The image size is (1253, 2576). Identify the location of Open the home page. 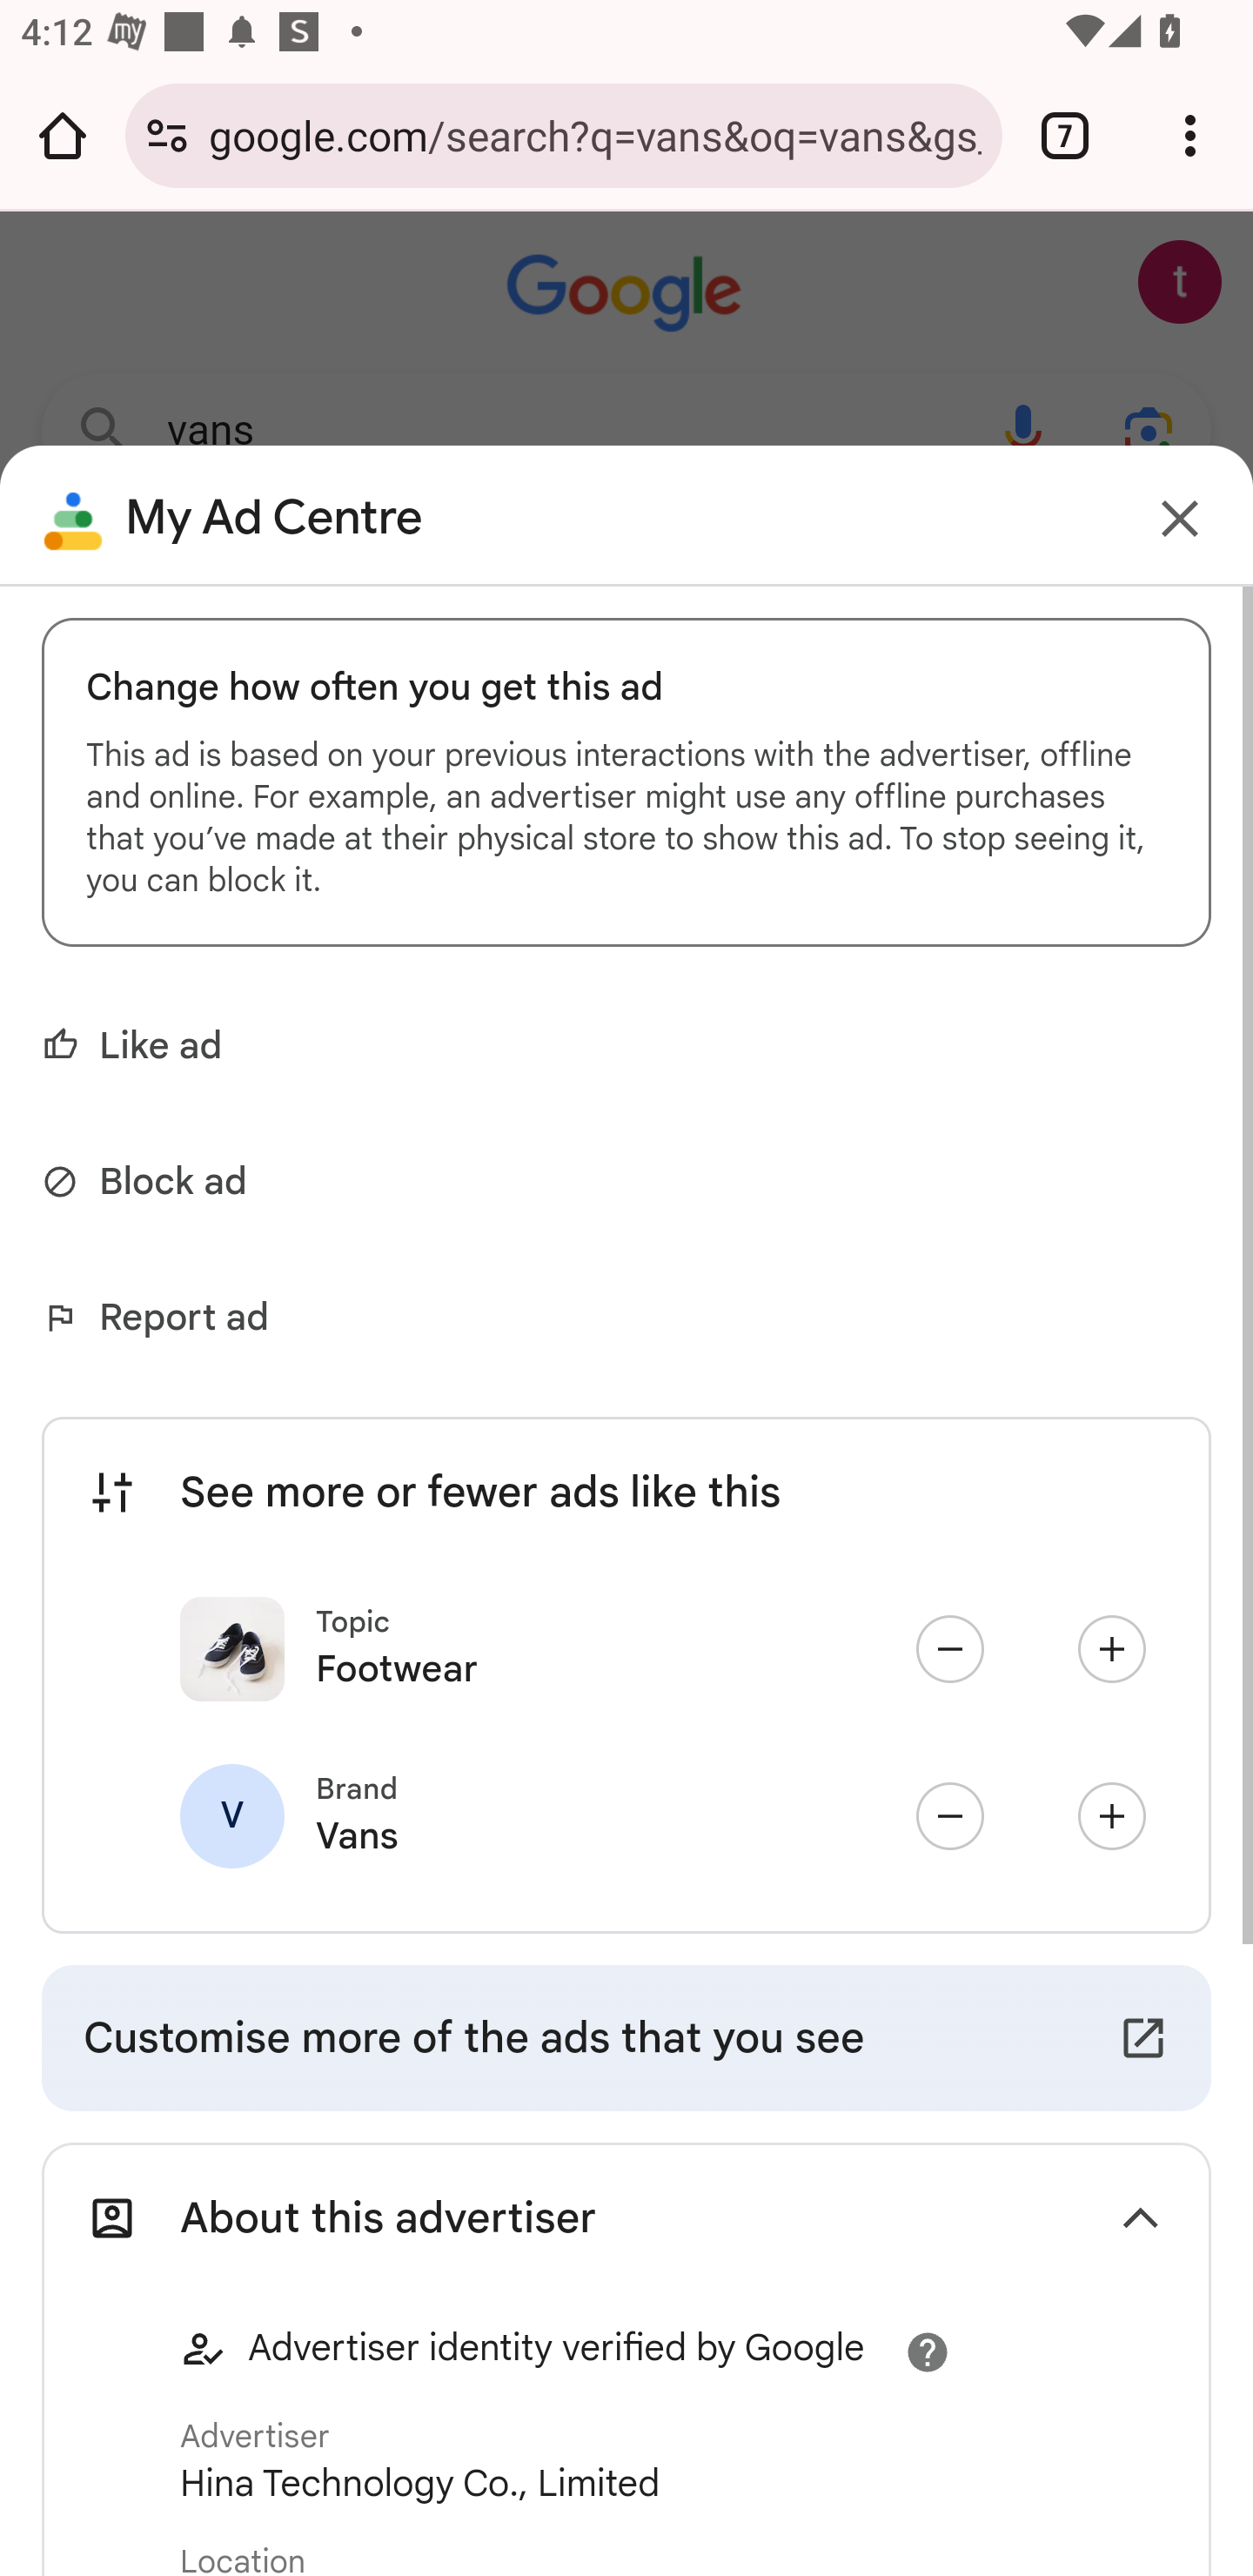
(63, 135).